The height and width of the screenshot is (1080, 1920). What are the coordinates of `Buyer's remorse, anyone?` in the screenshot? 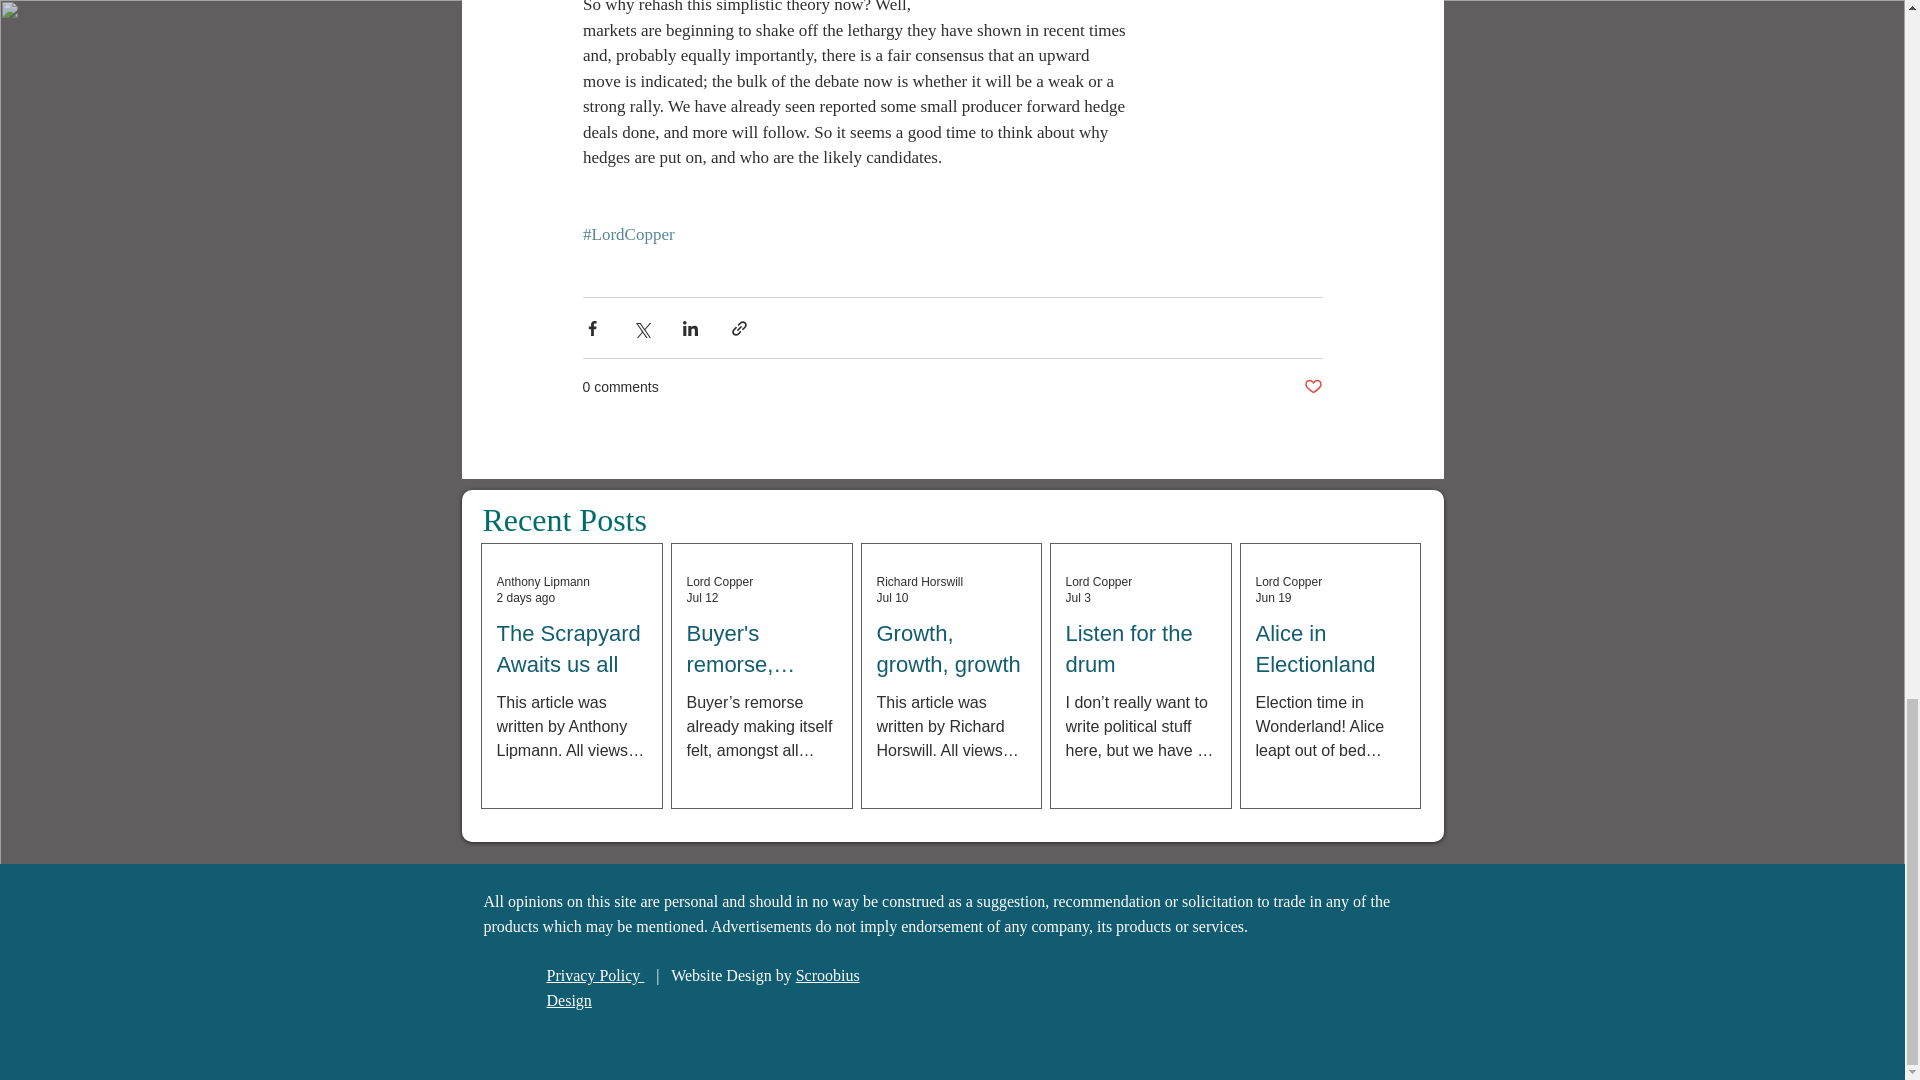 It's located at (760, 650).